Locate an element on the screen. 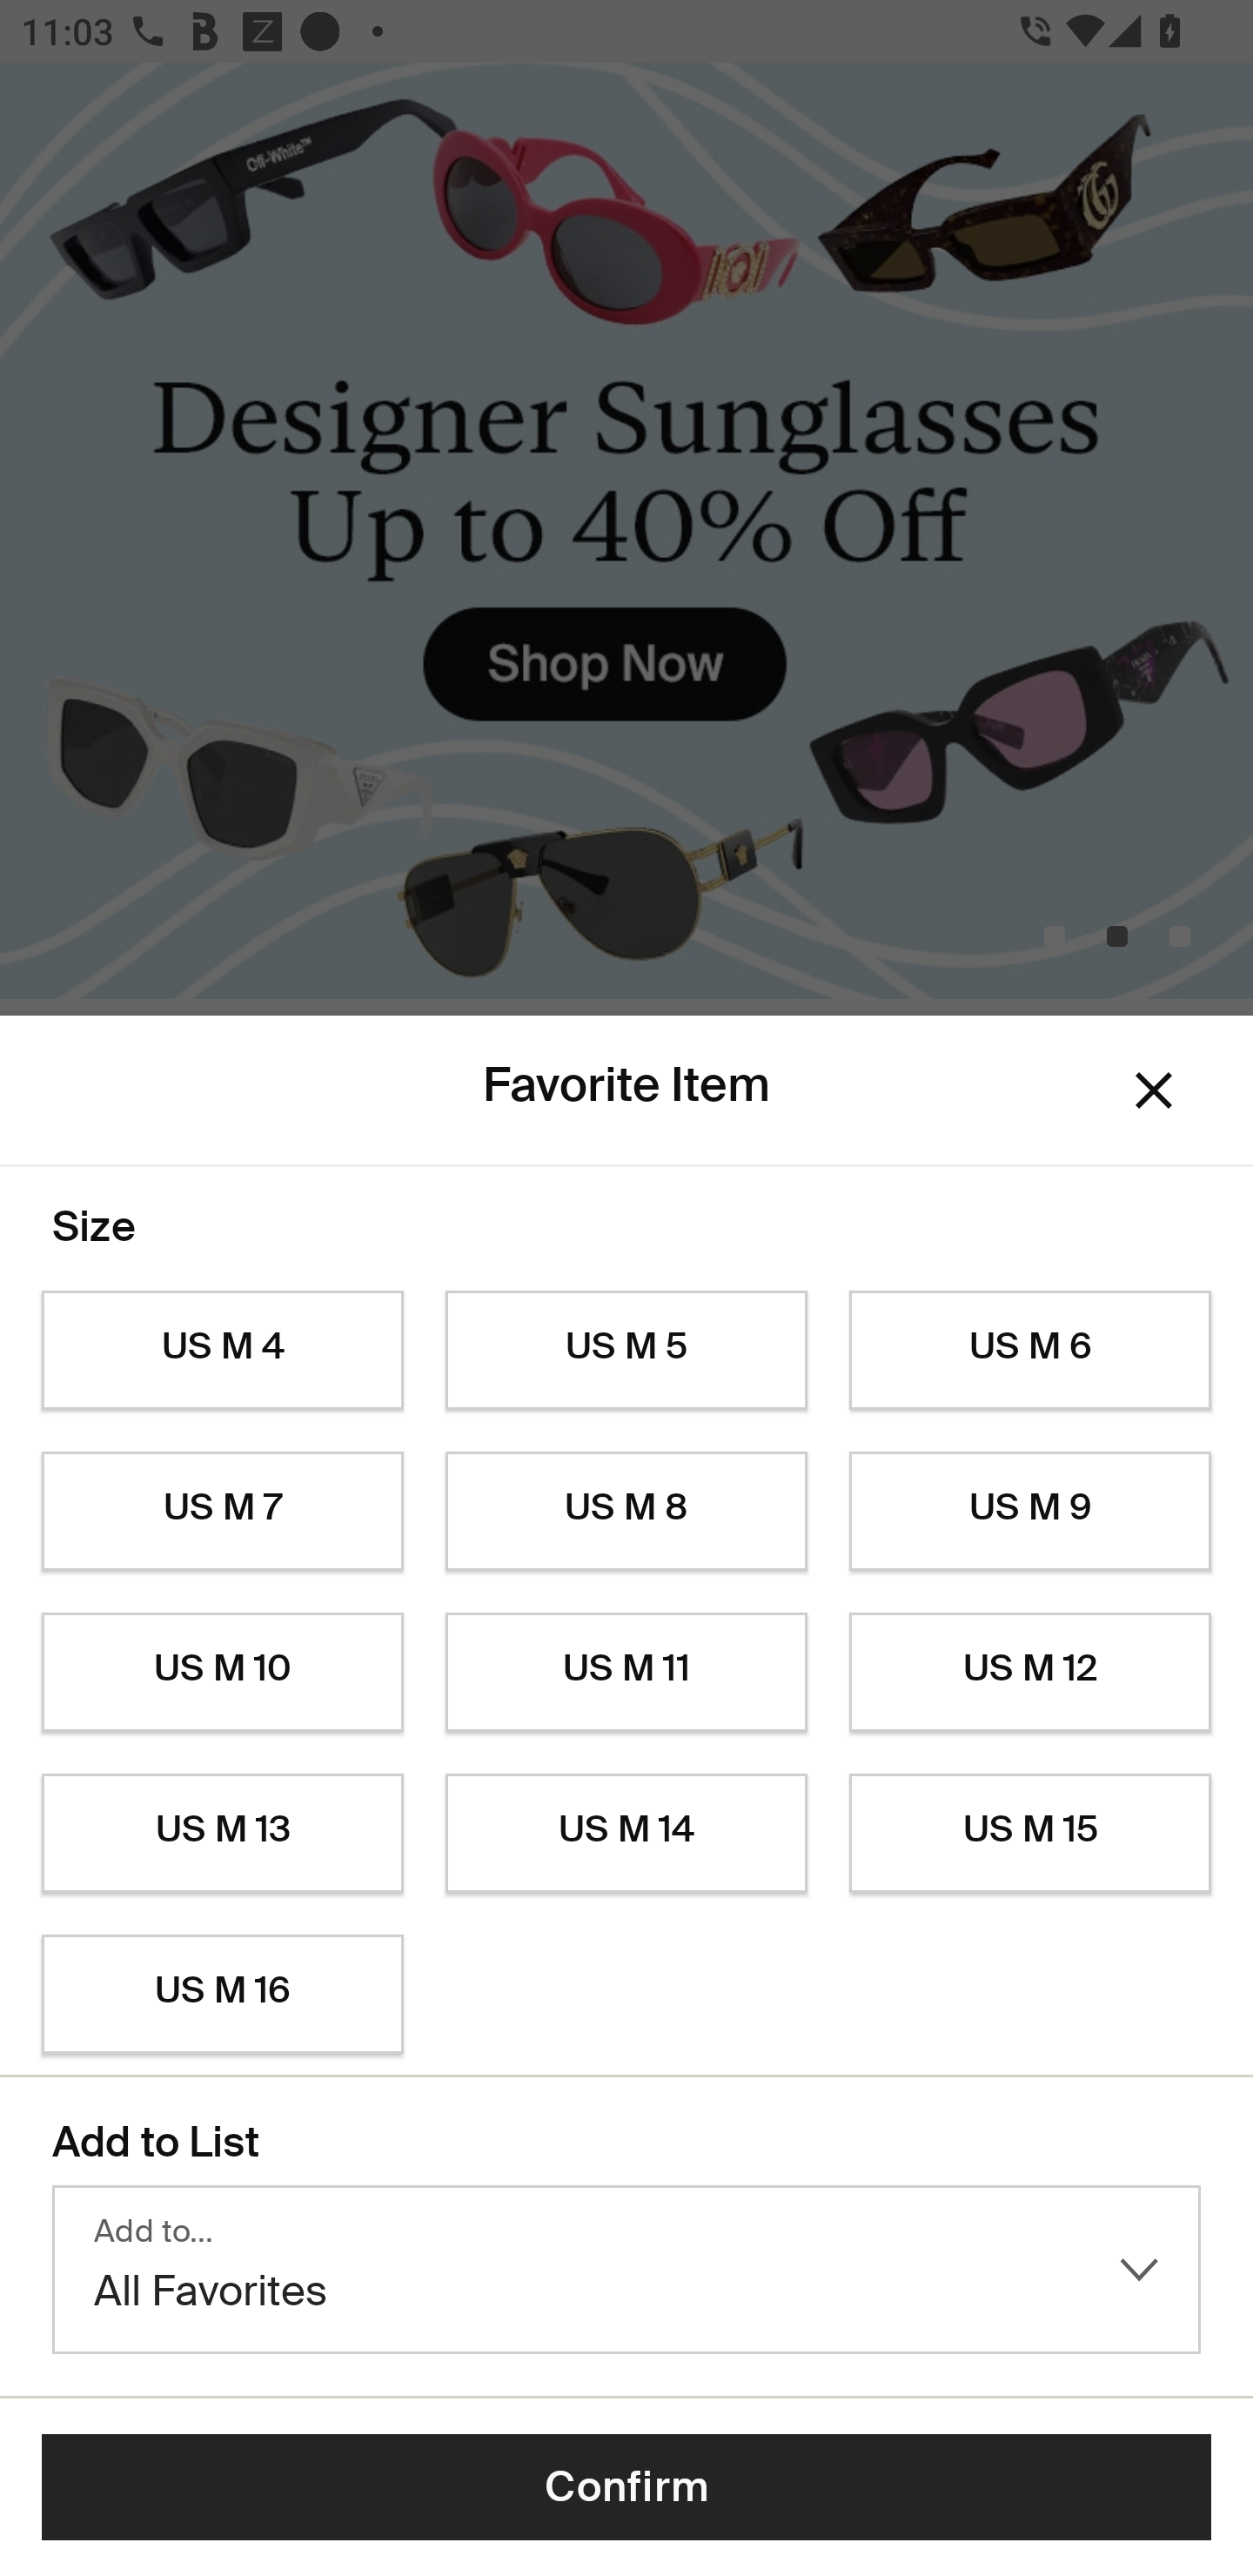 The width and height of the screenshot is (1253, 2576). US M 13 is located at coordinates (222, 1834).